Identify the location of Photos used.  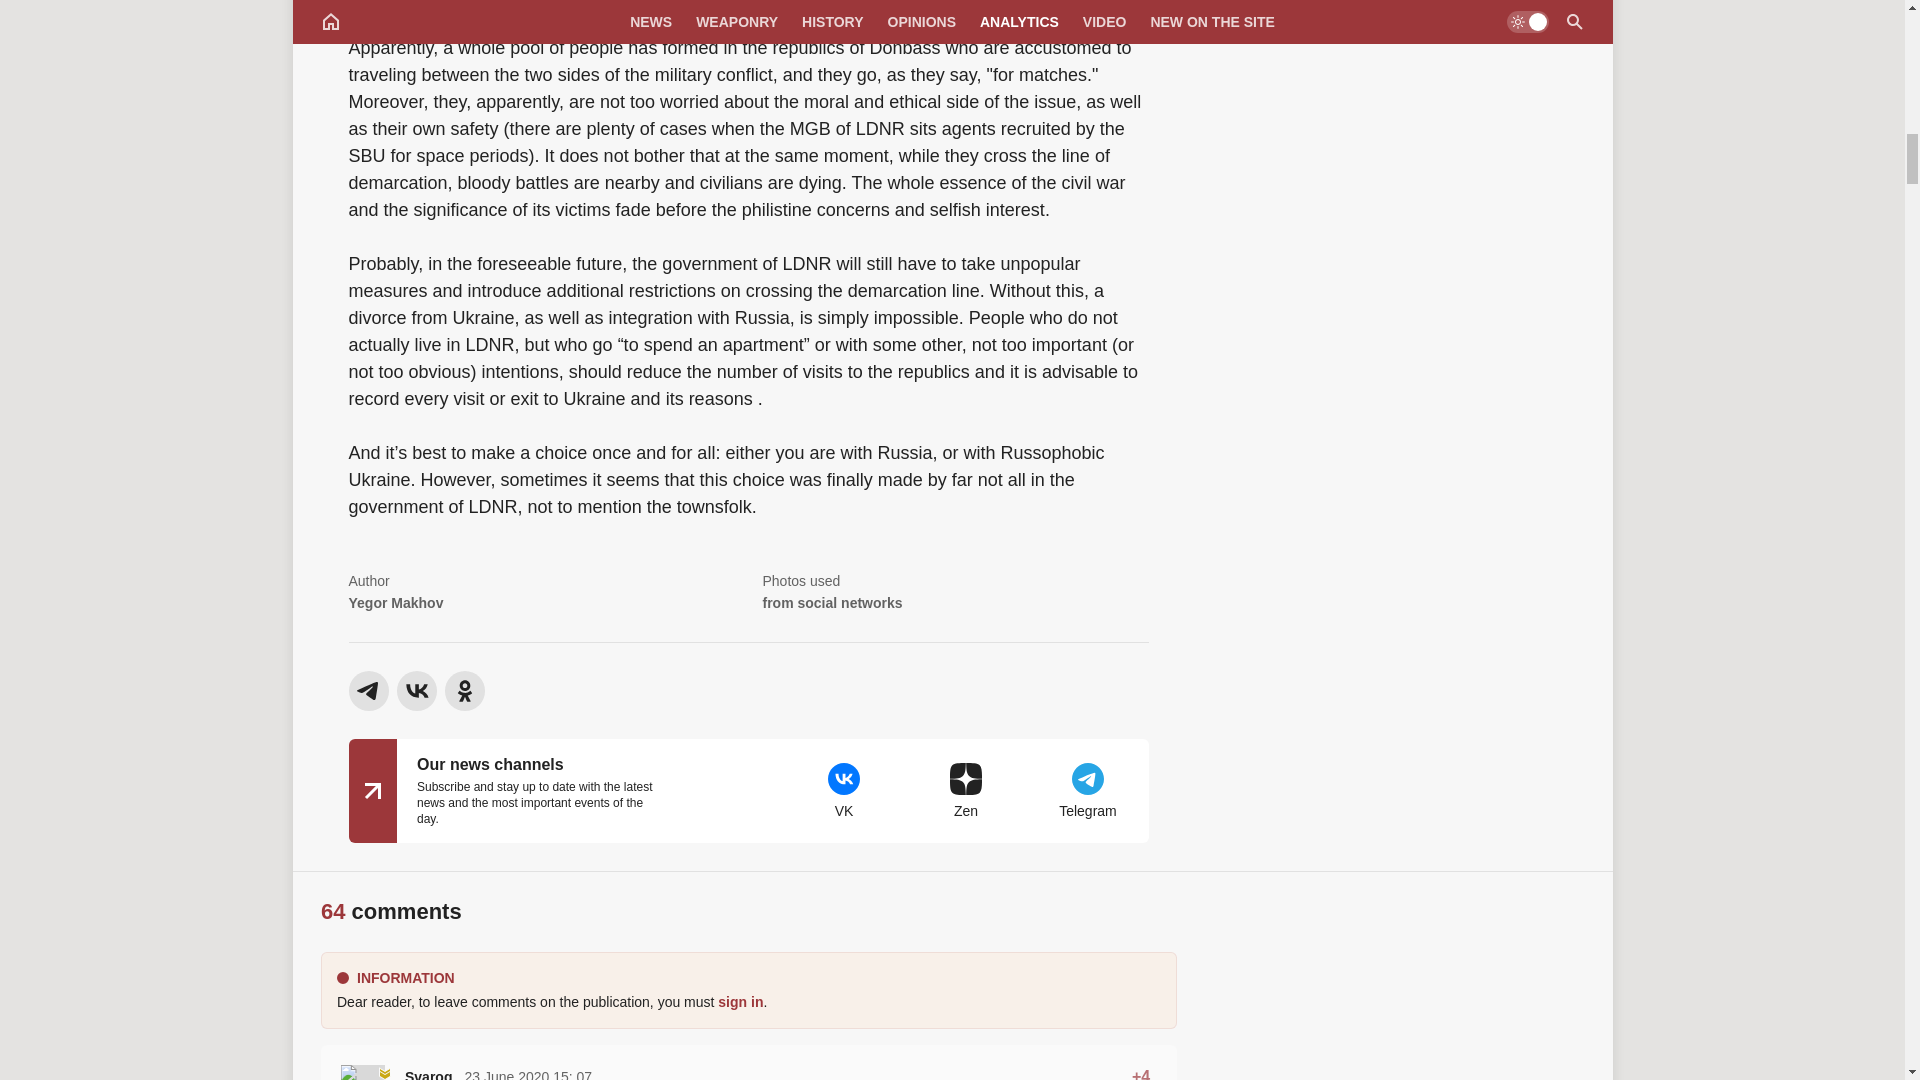
(955, 594).